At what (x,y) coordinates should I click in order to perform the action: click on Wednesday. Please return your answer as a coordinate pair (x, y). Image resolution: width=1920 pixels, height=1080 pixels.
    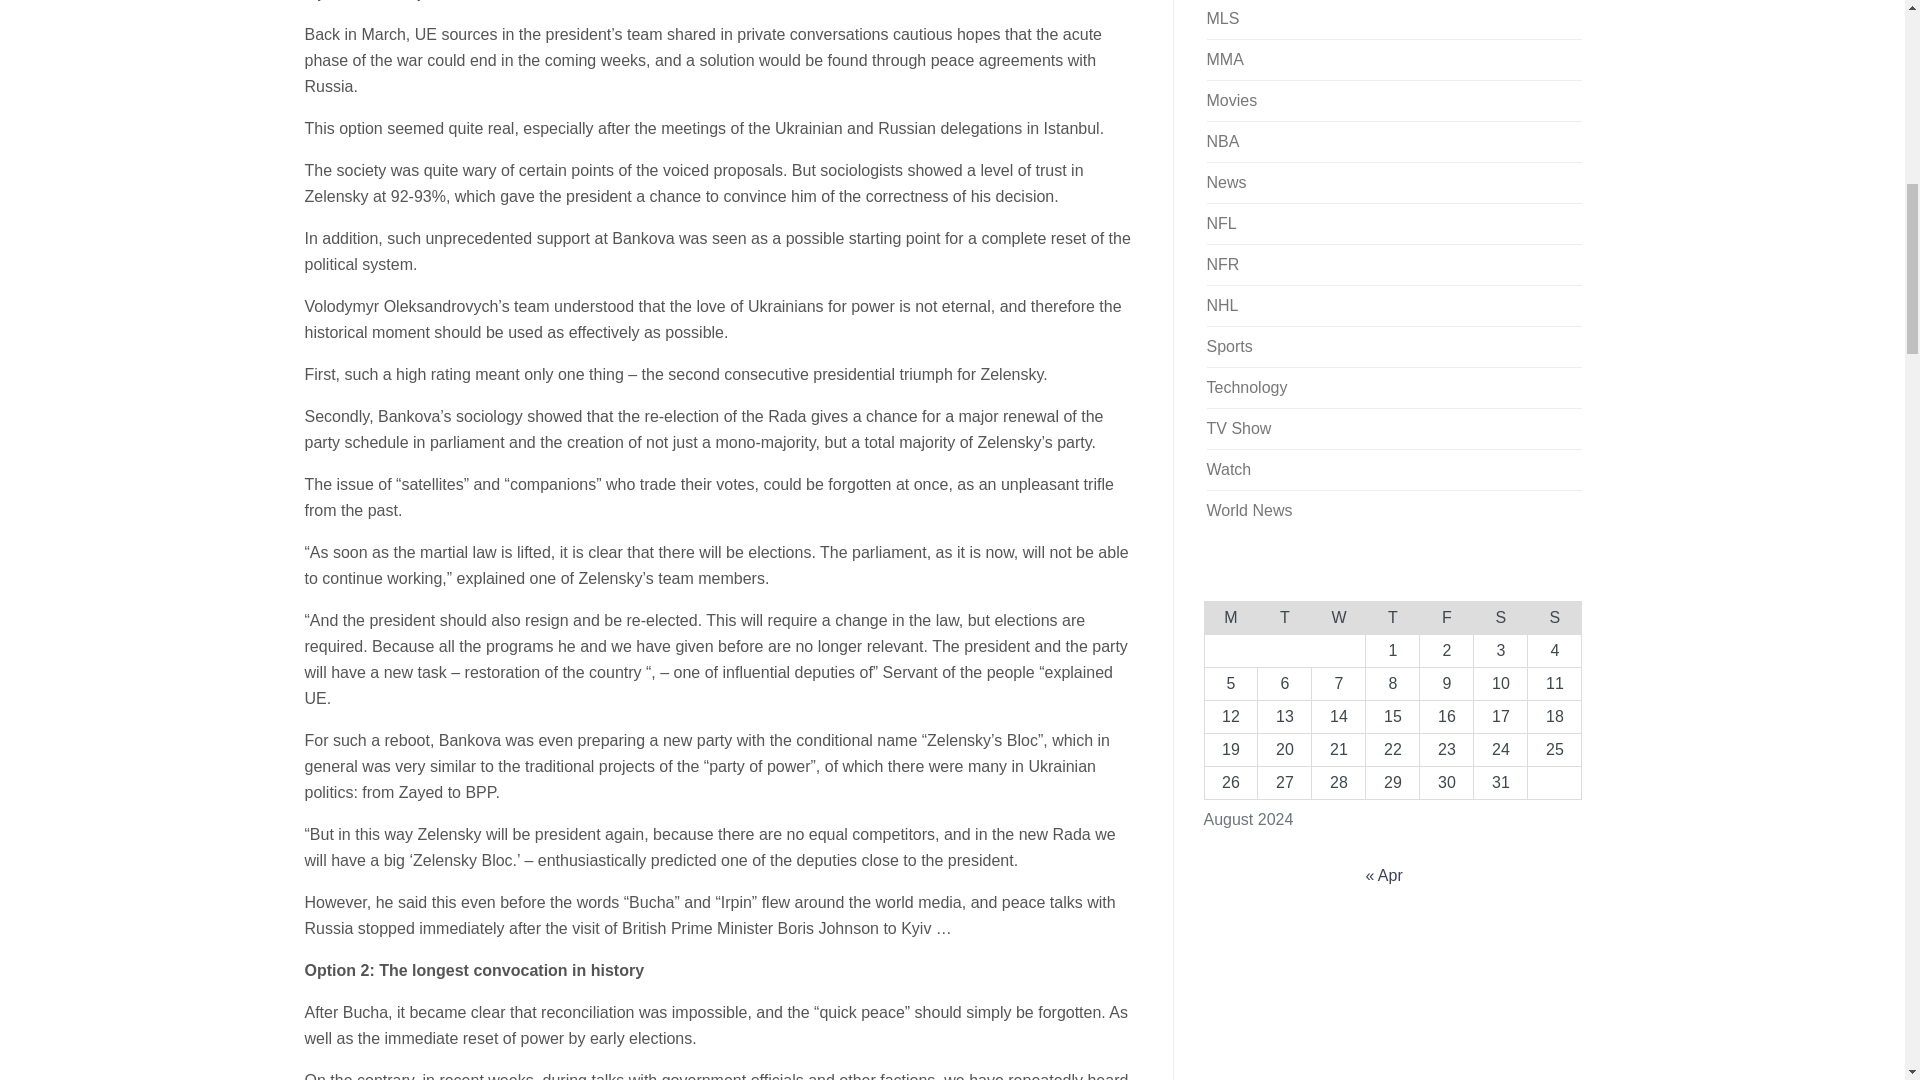
    Looking at the image, I should click on (1338, 616).